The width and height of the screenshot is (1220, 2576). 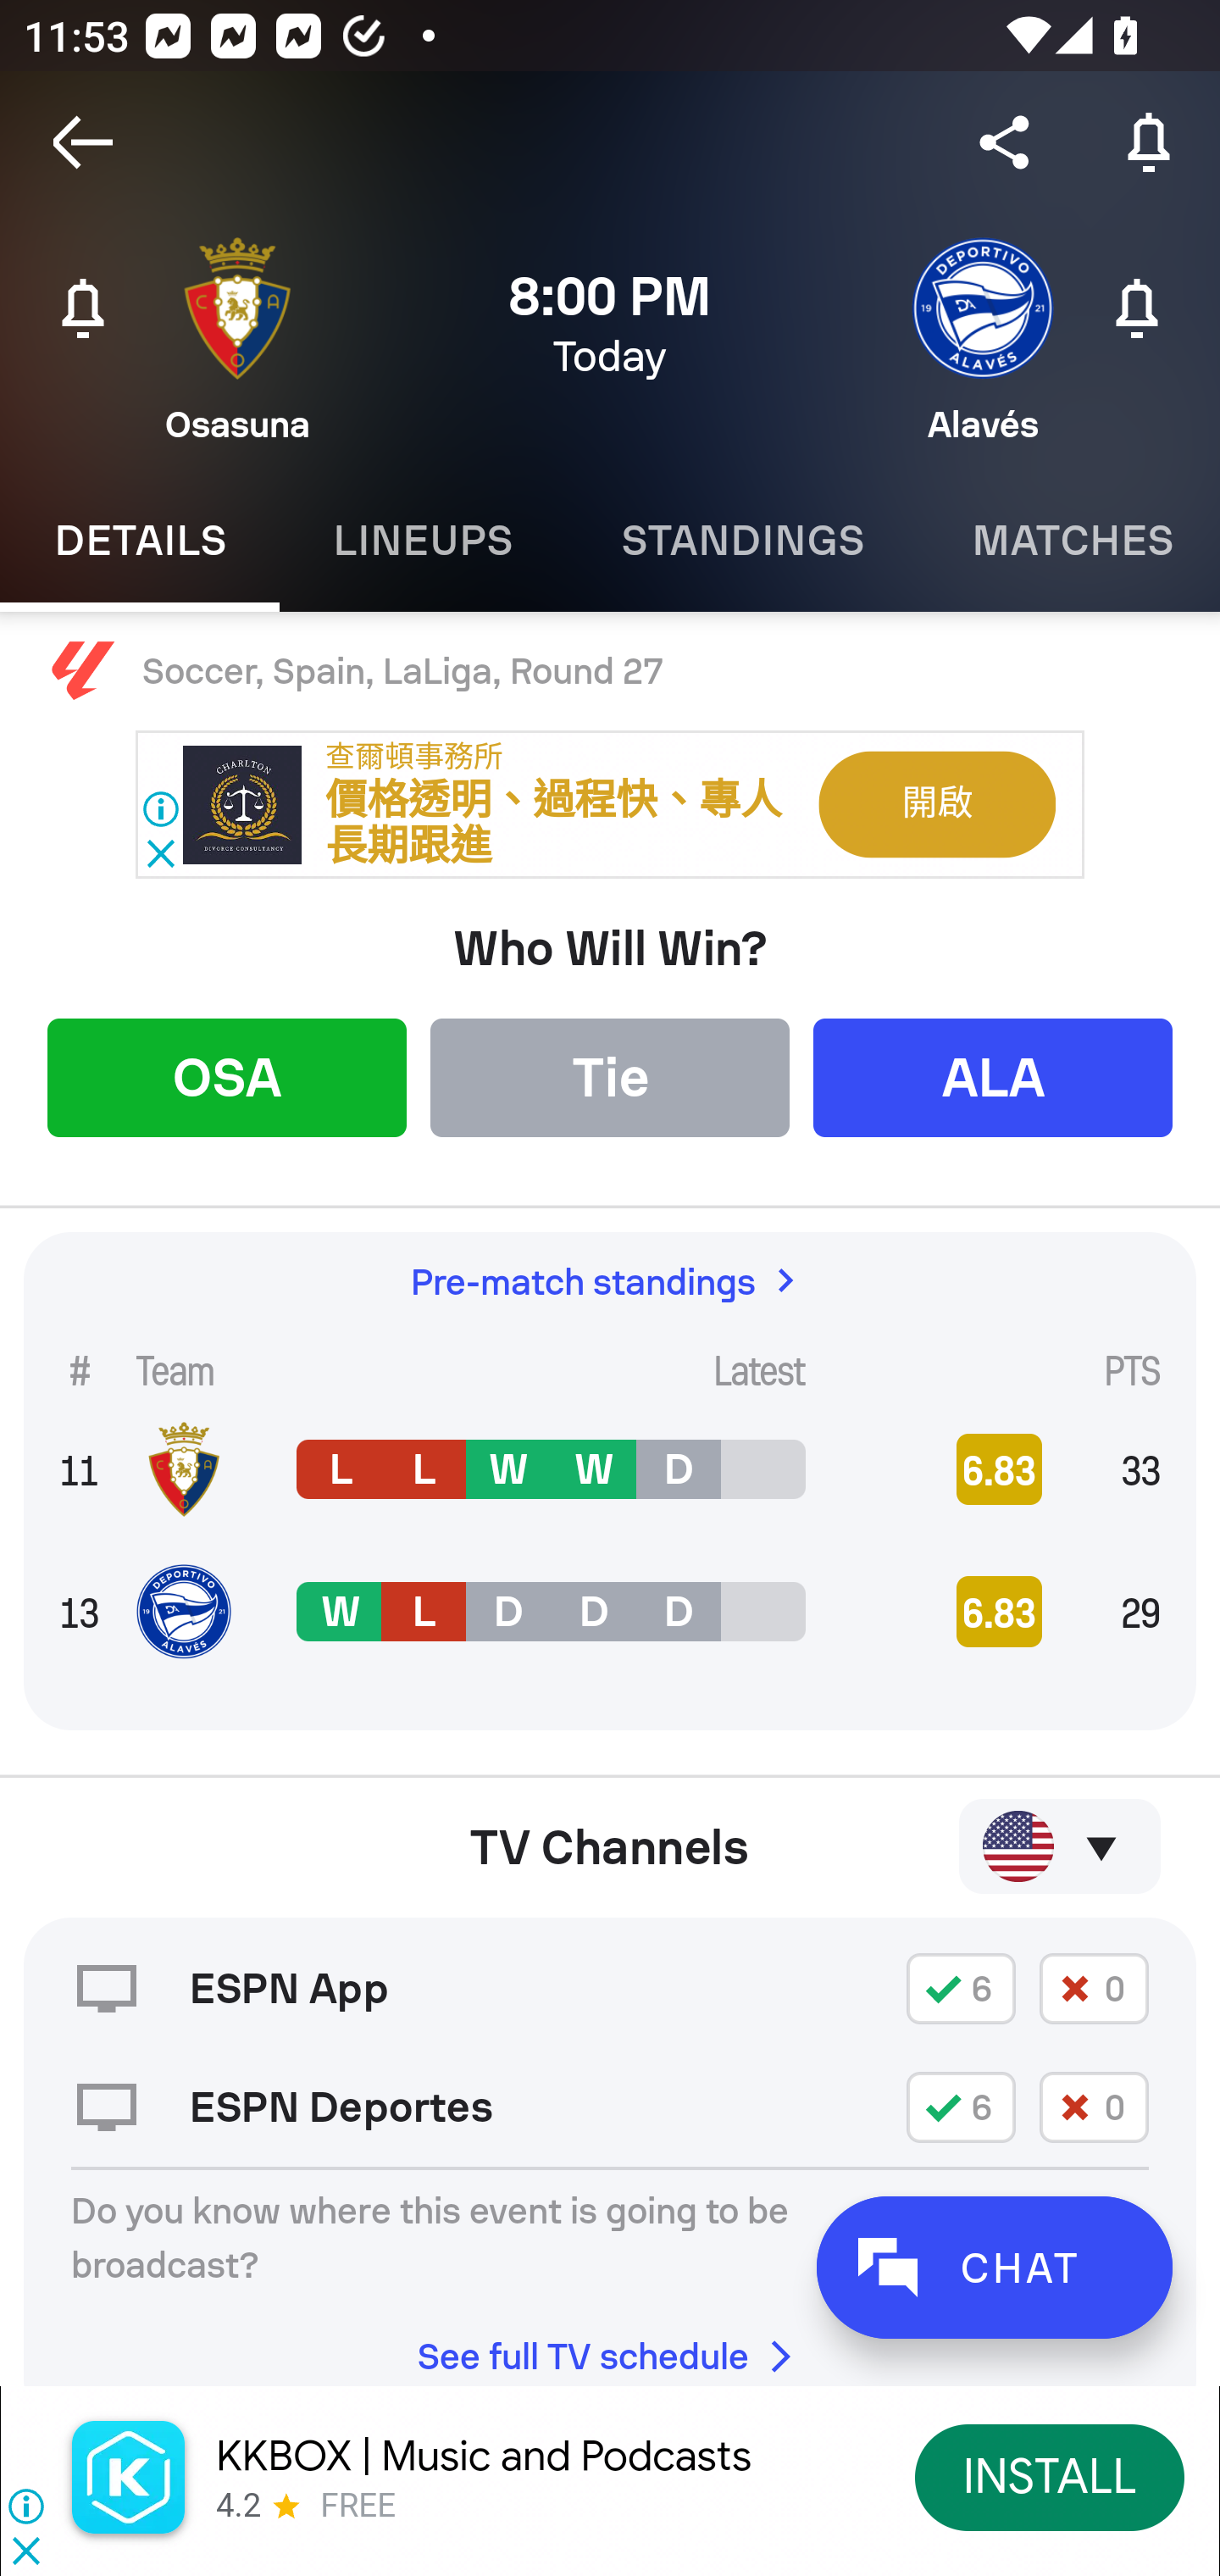 I want to click on KKBOX | Music and Podcasts, so click(x=484, y=2456).